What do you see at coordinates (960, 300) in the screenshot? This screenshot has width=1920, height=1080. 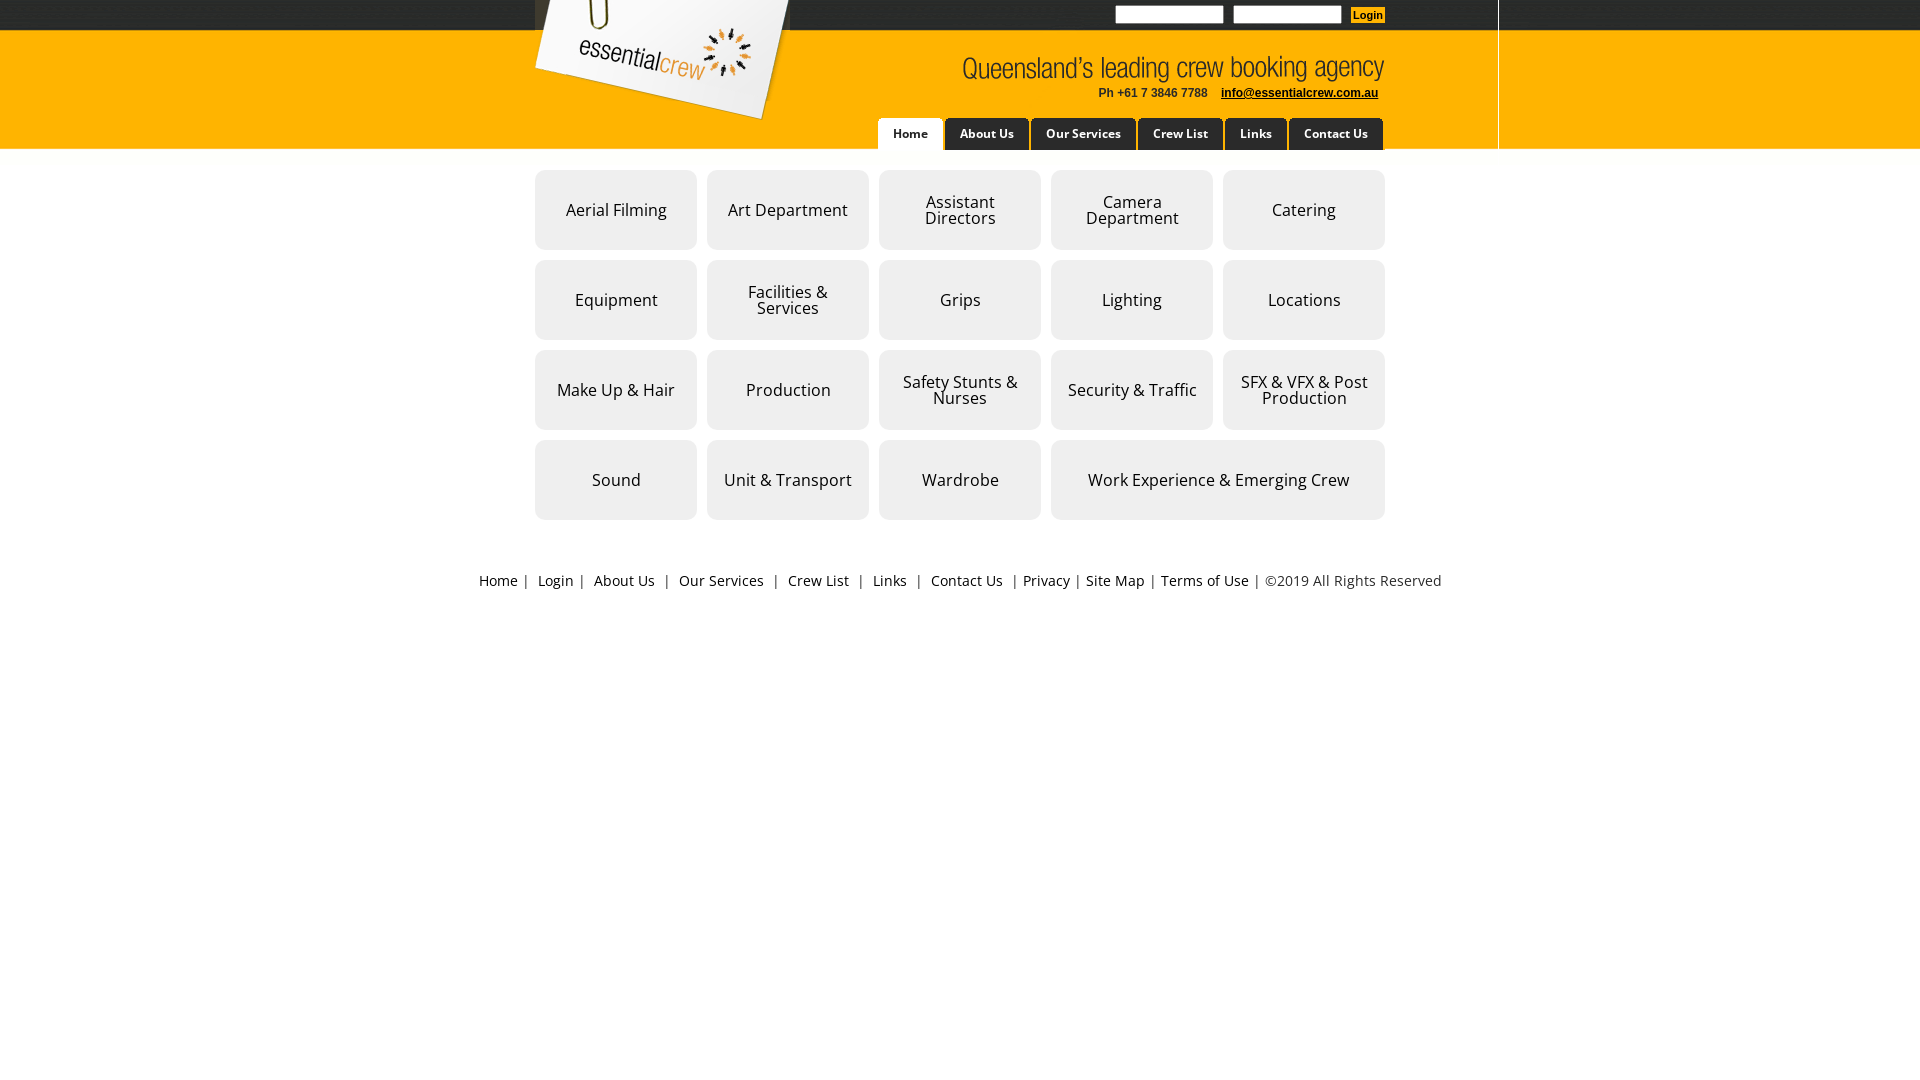 I see `Grips` at bounding box center [960, 300].